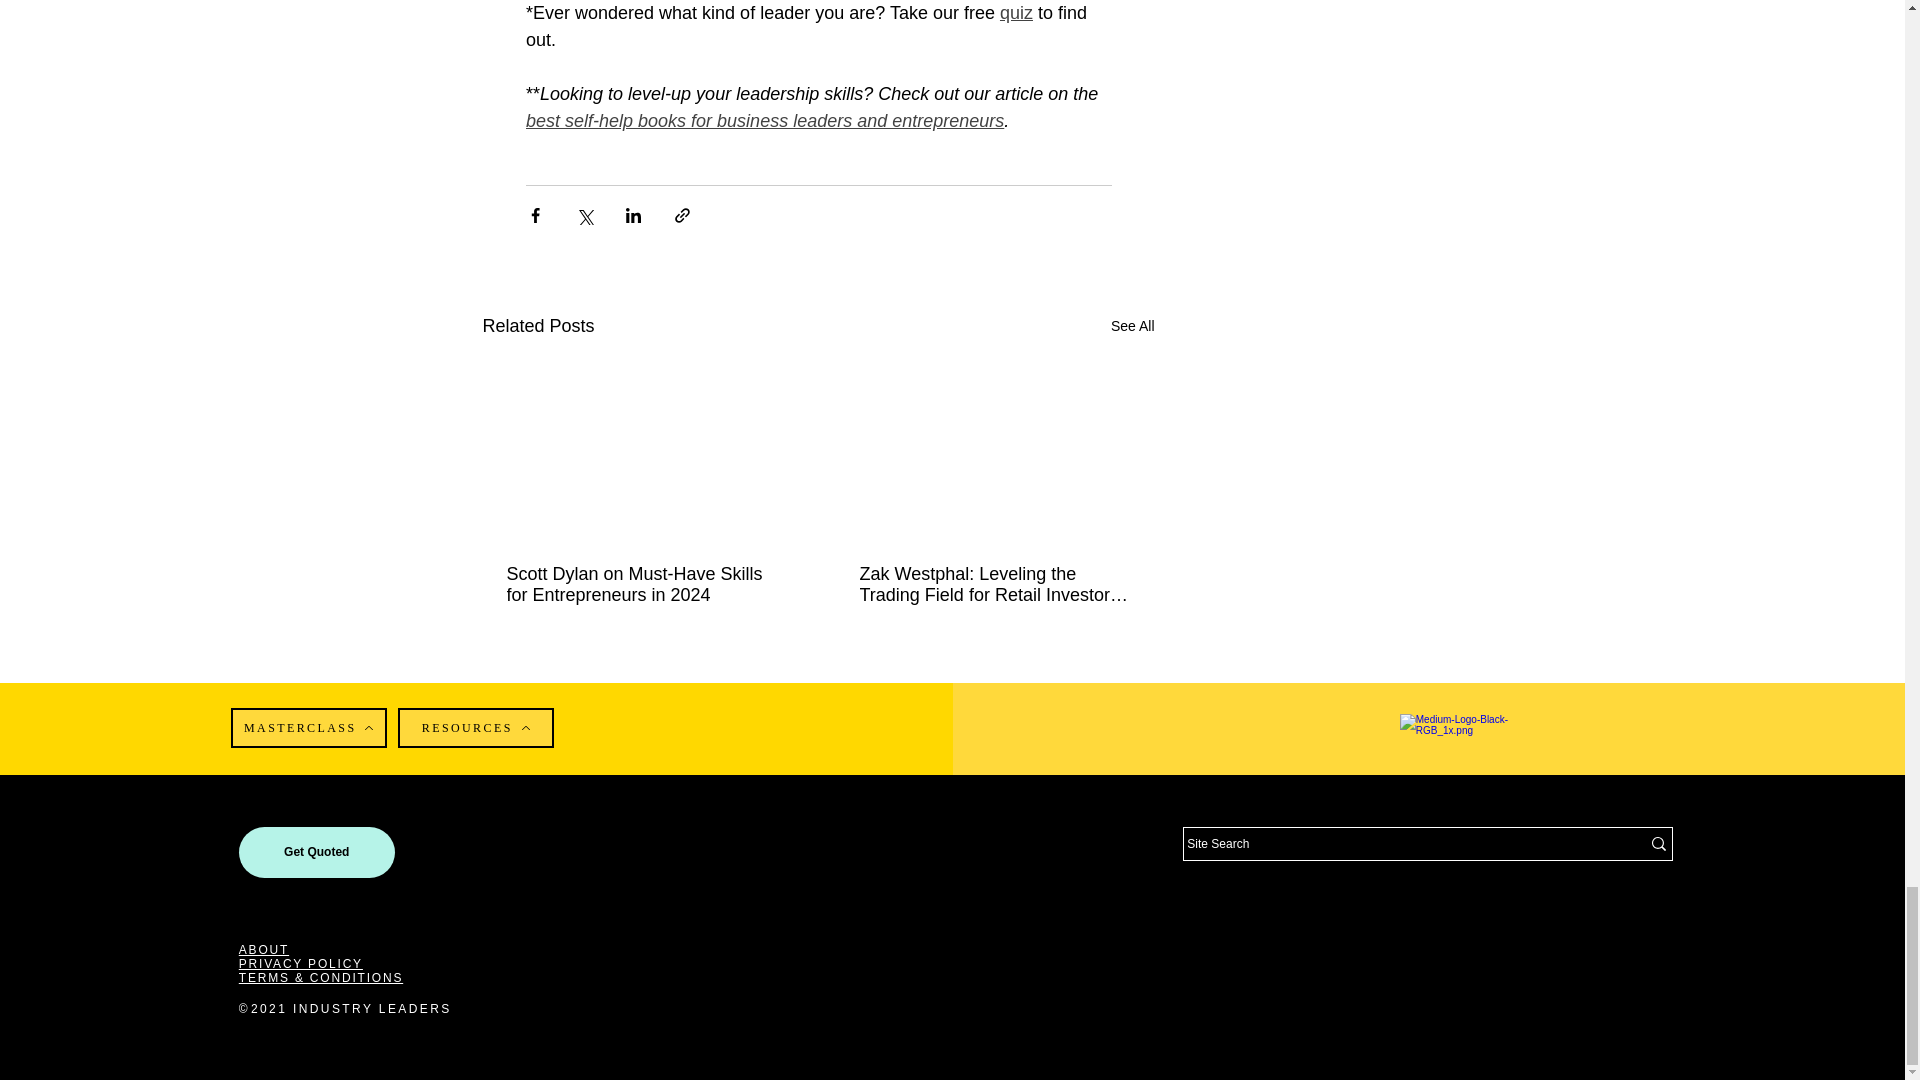 The image size is (1920, 1080). Describe the element at coordinates (765, 120) in the screenshot. I see `best self-help books for business leaders and entrepreneurs` at that location.